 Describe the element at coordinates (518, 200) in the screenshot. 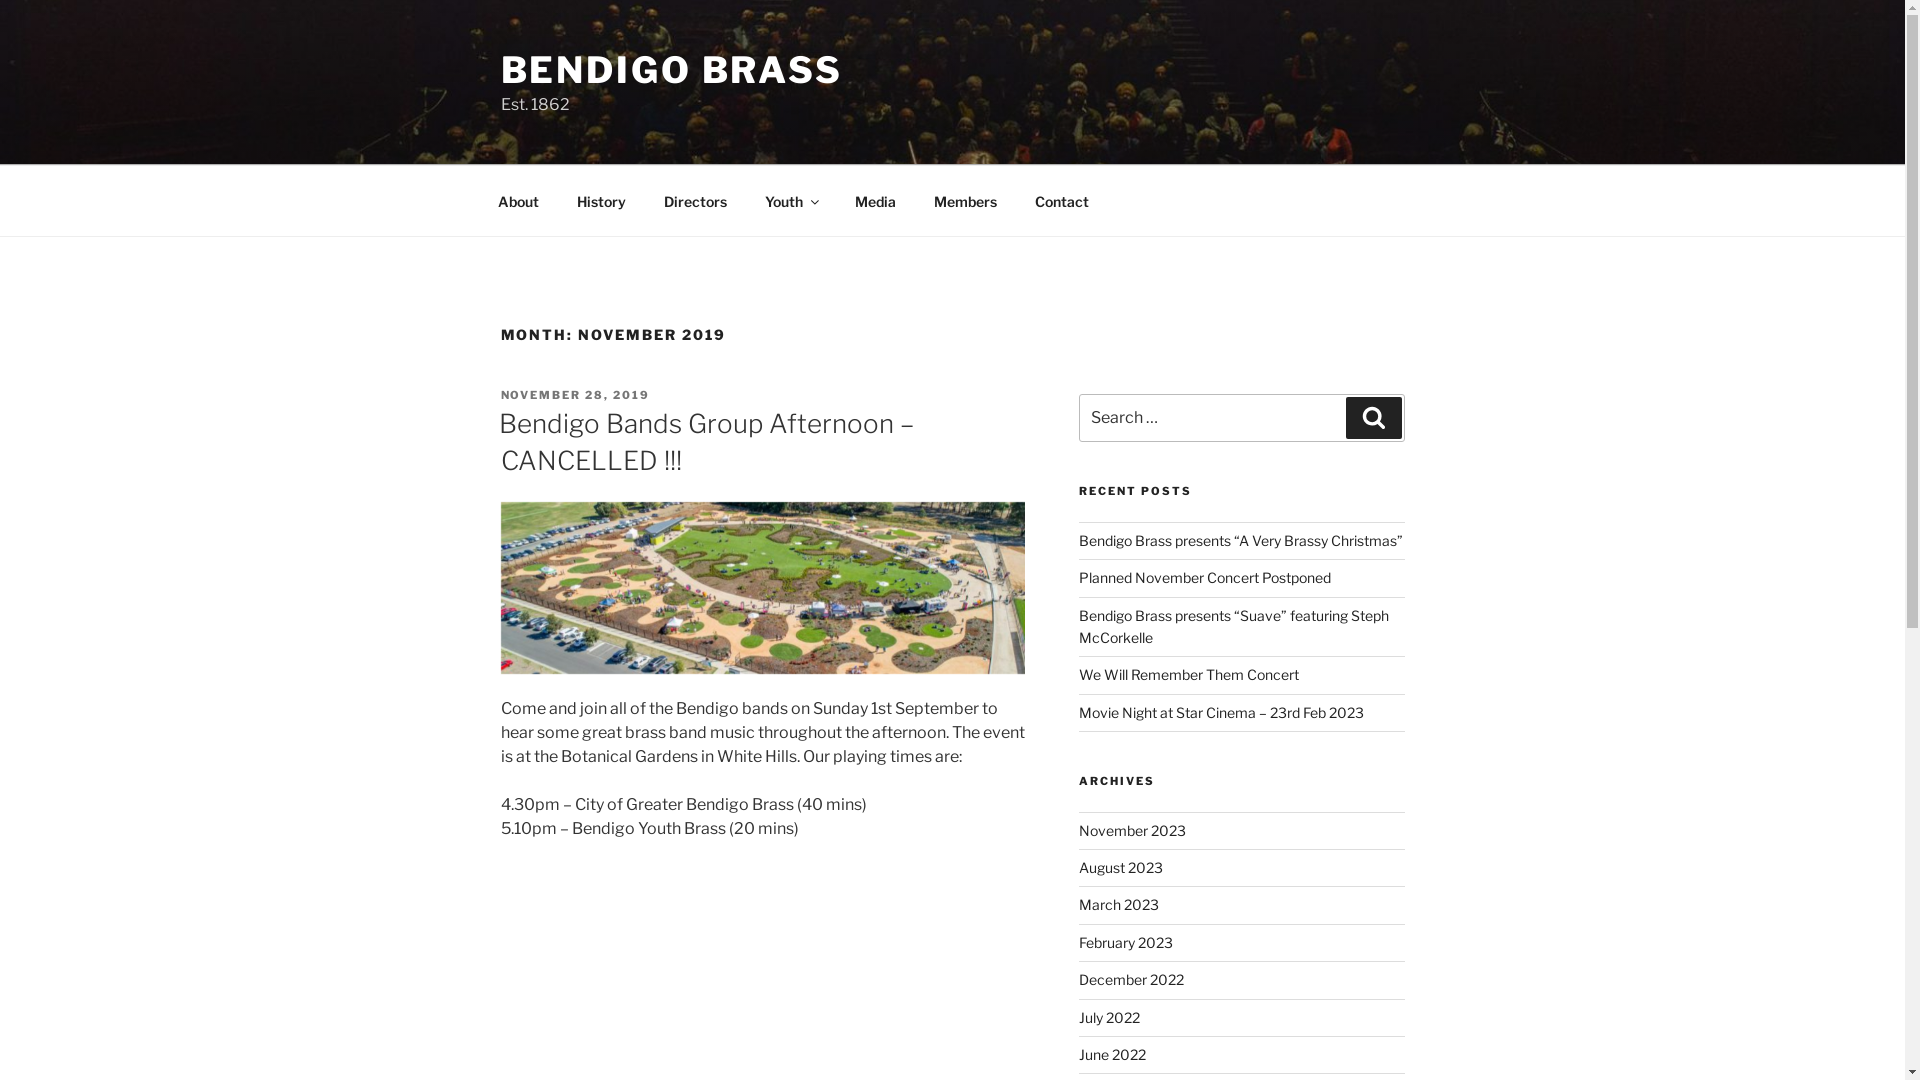

I see `About` at that location.